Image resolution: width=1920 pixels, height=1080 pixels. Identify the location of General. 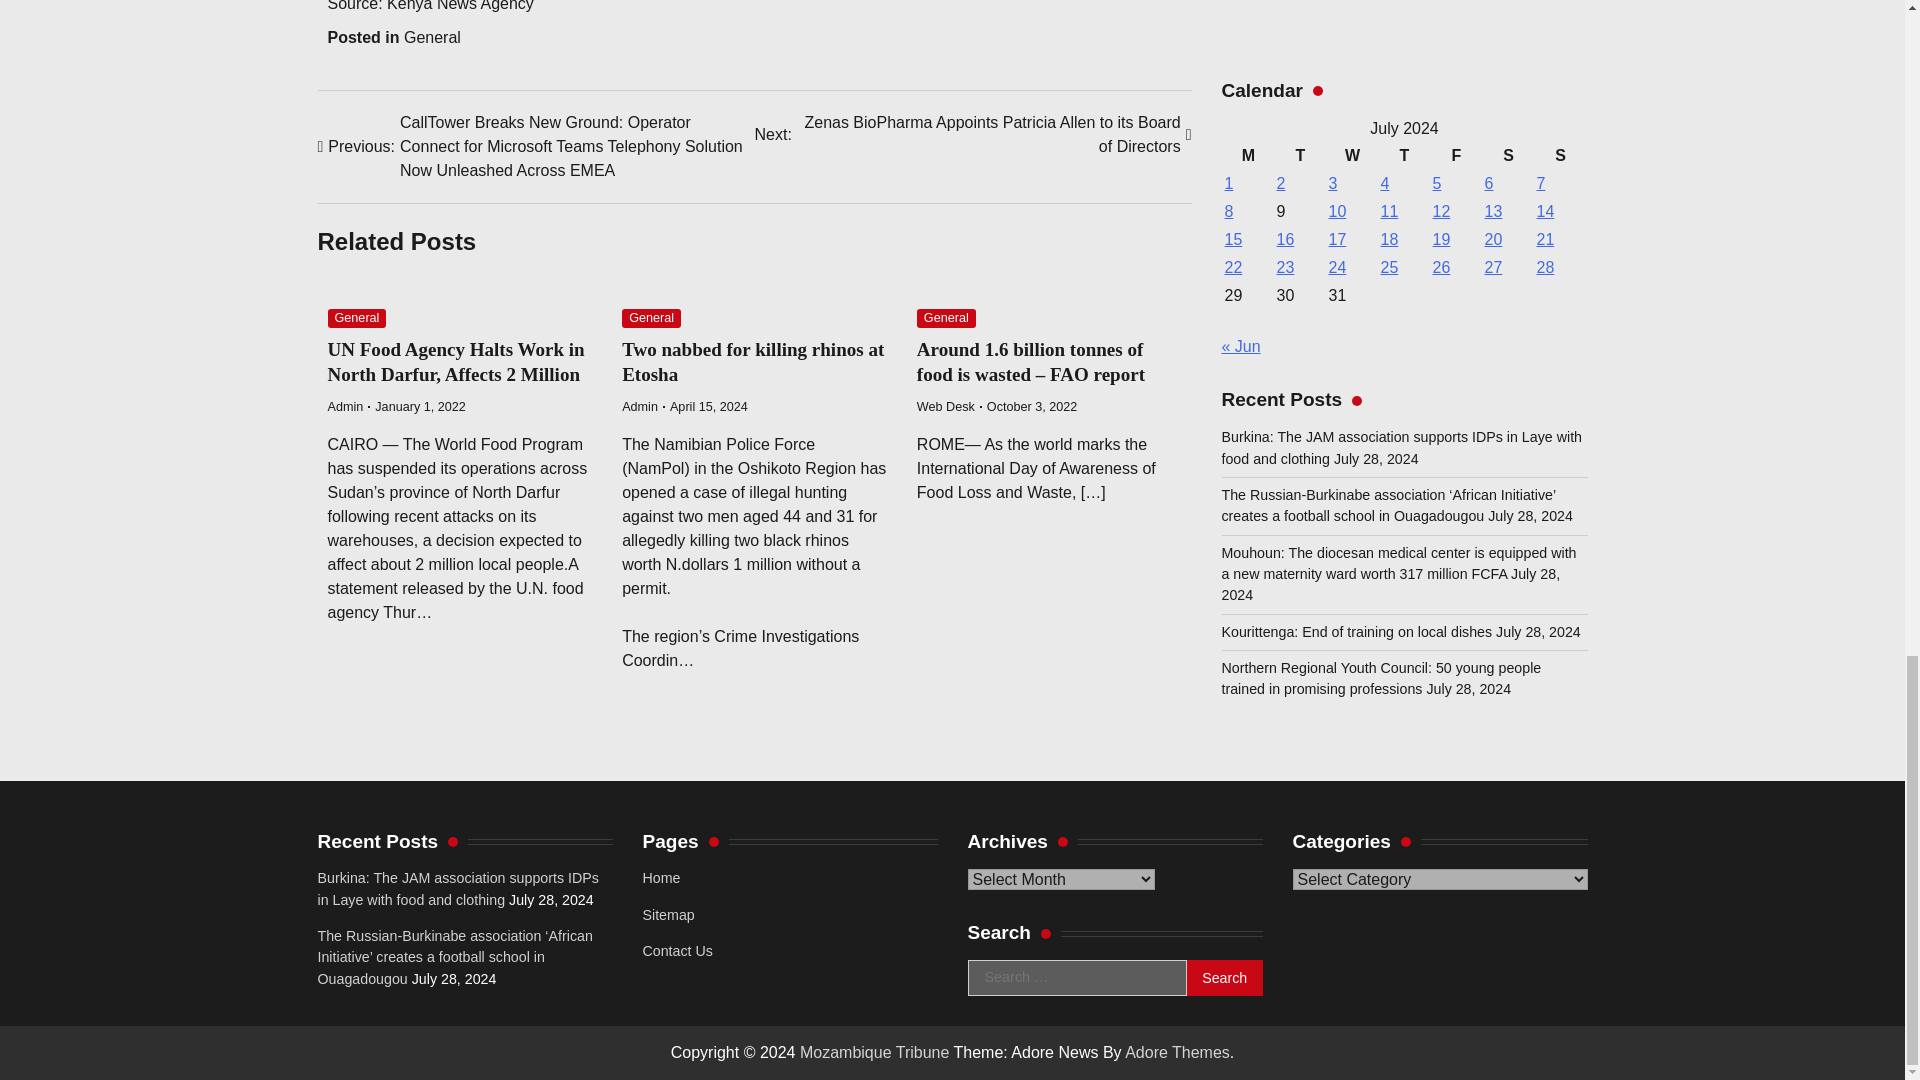
(946, 318).